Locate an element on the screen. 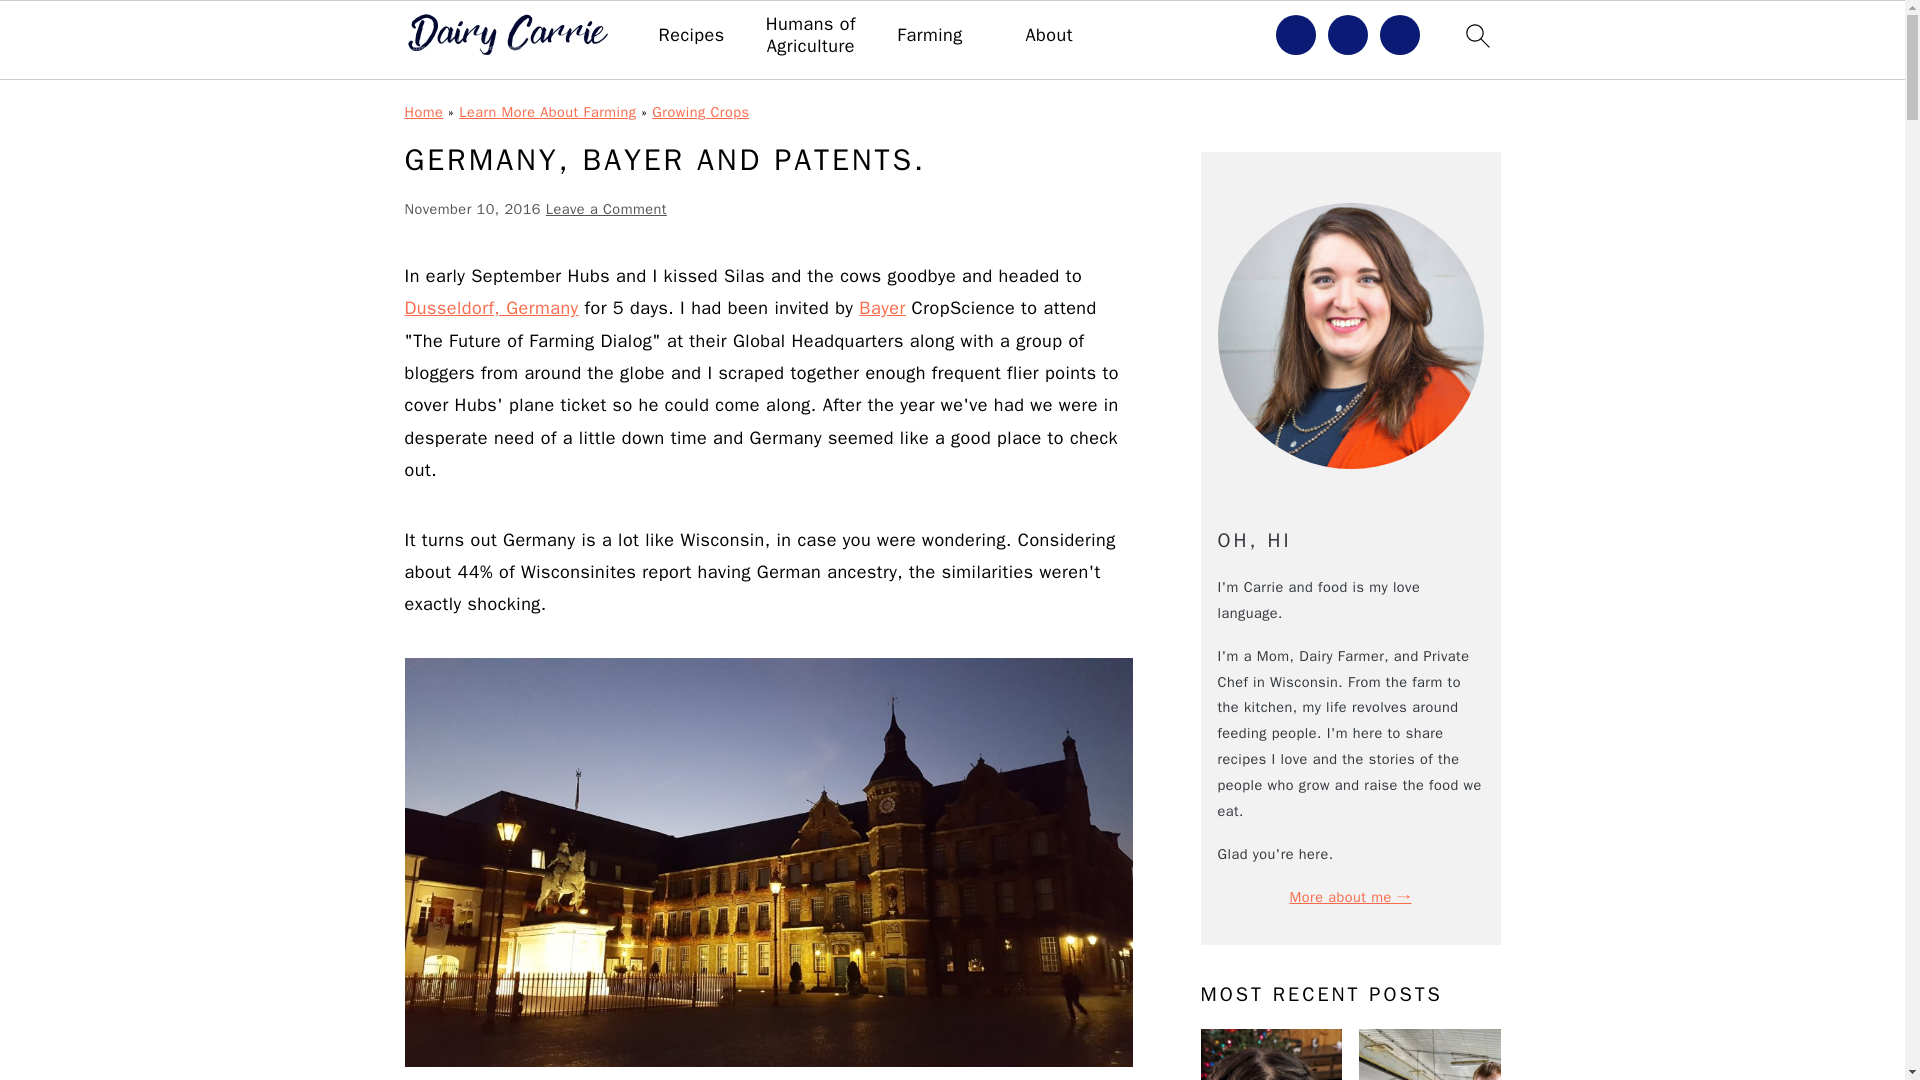 The height and width of the screenshot is (1080, 1920). Growing Crops is located at coordinates (700, 111).